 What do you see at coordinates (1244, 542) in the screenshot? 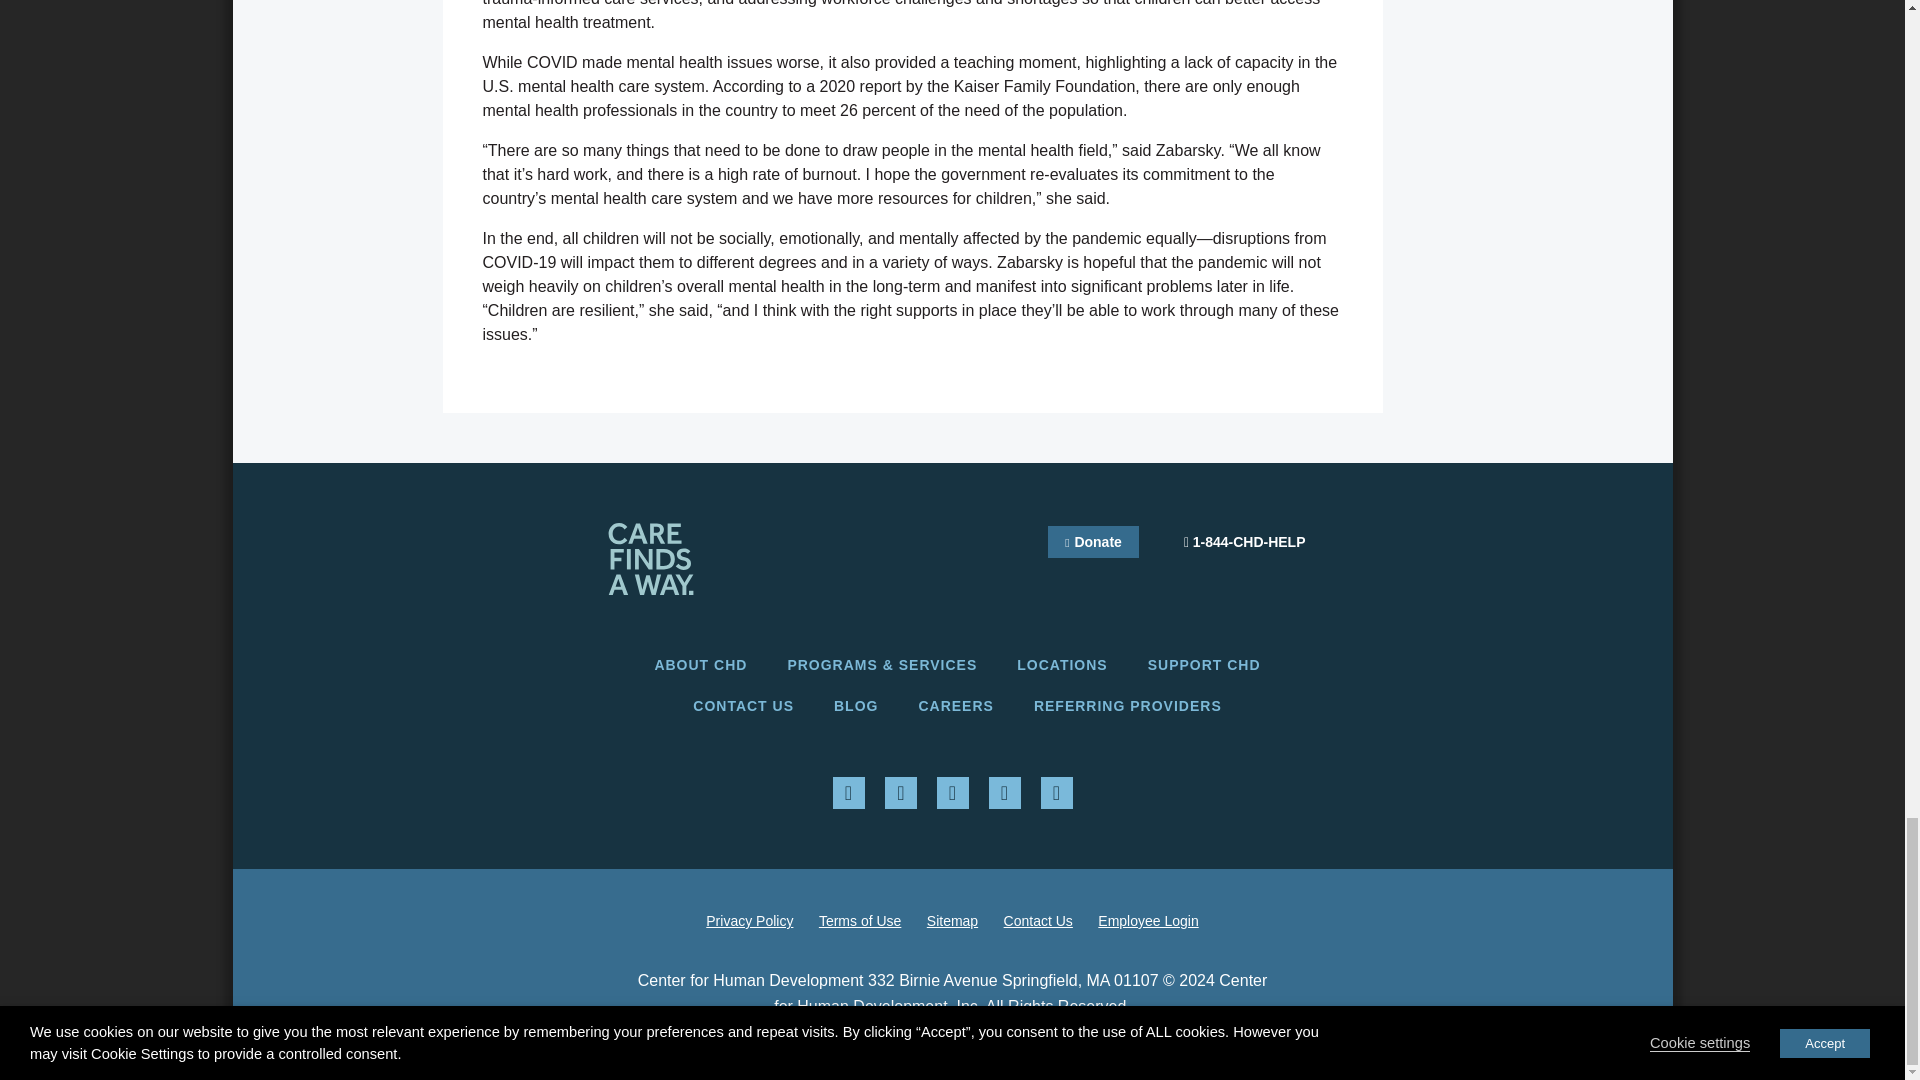
I see `1-844-CHD-HELP` at bounding box center [1244, 542].